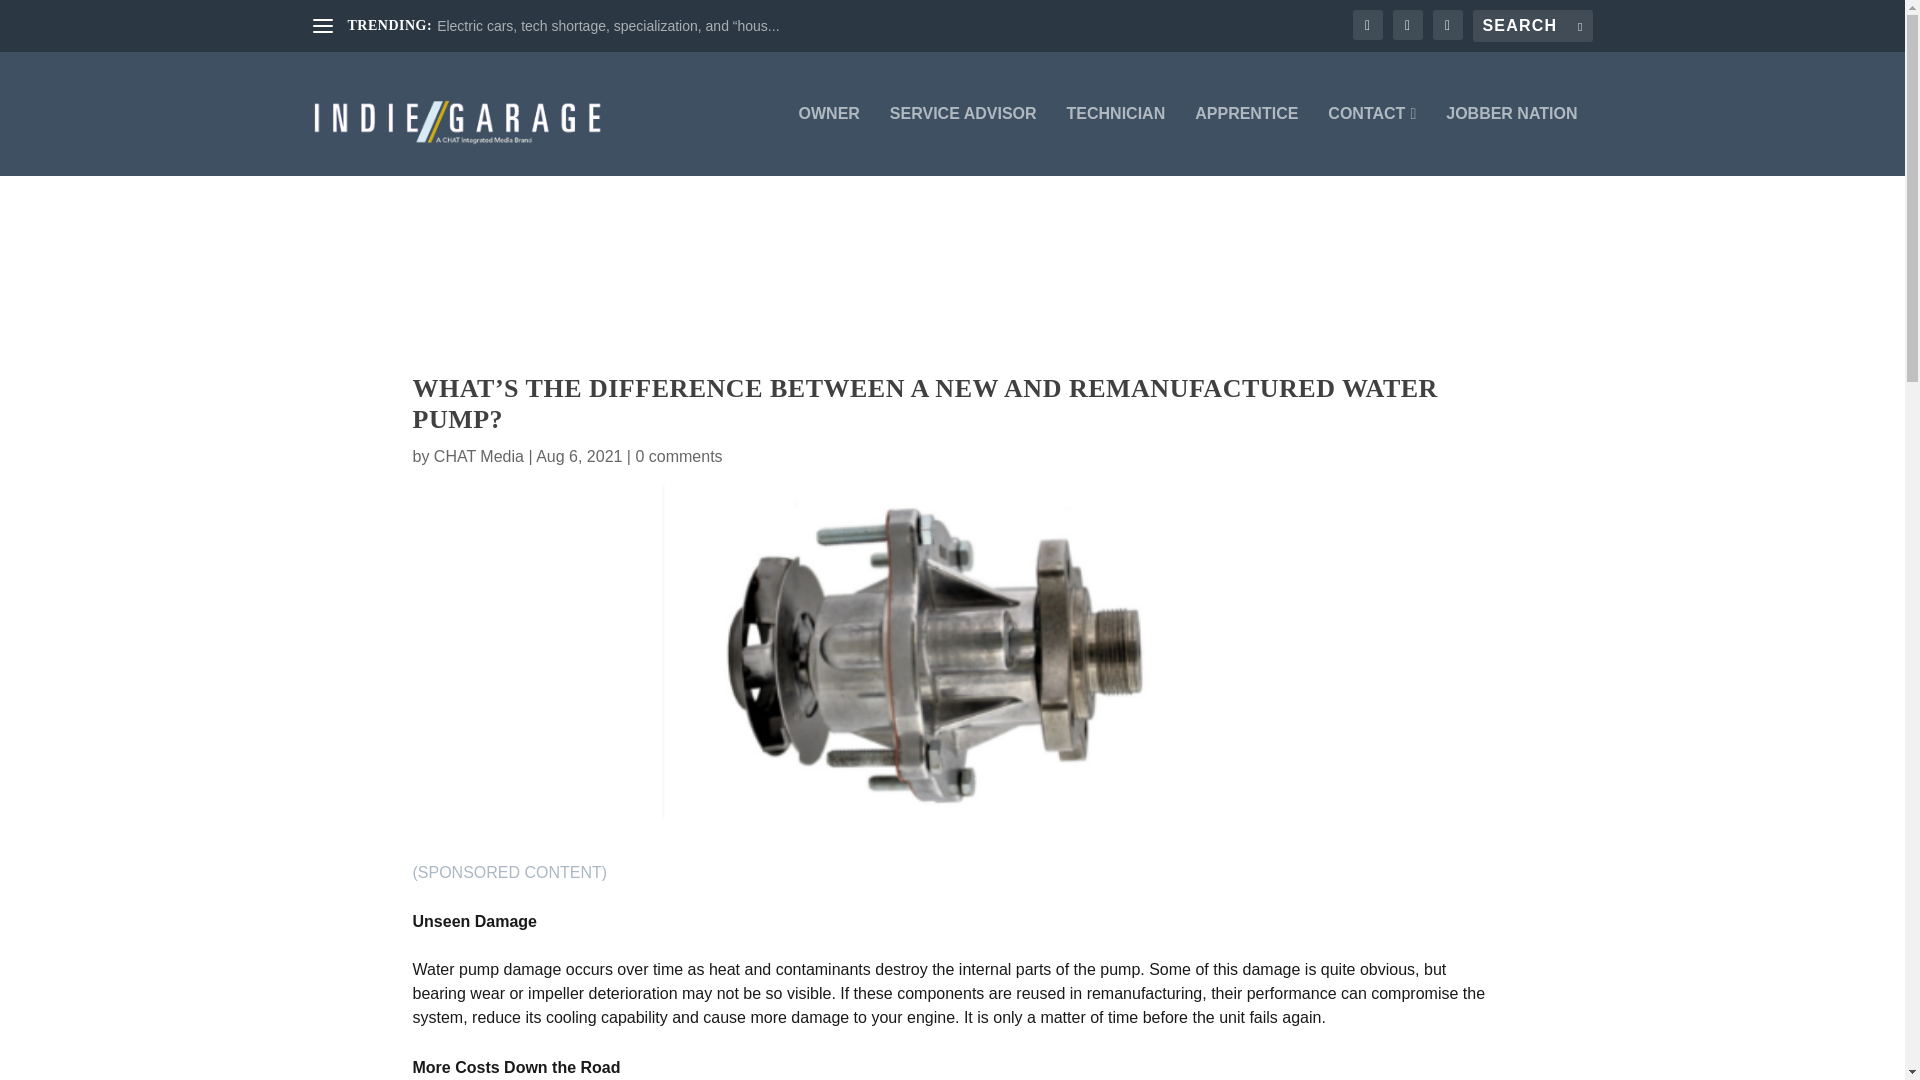 The height and width of the screenshot is (1080, 1920). Describe the element at coordinates (478, 456) in the screenshot. I see `CHAT Media` at that location.